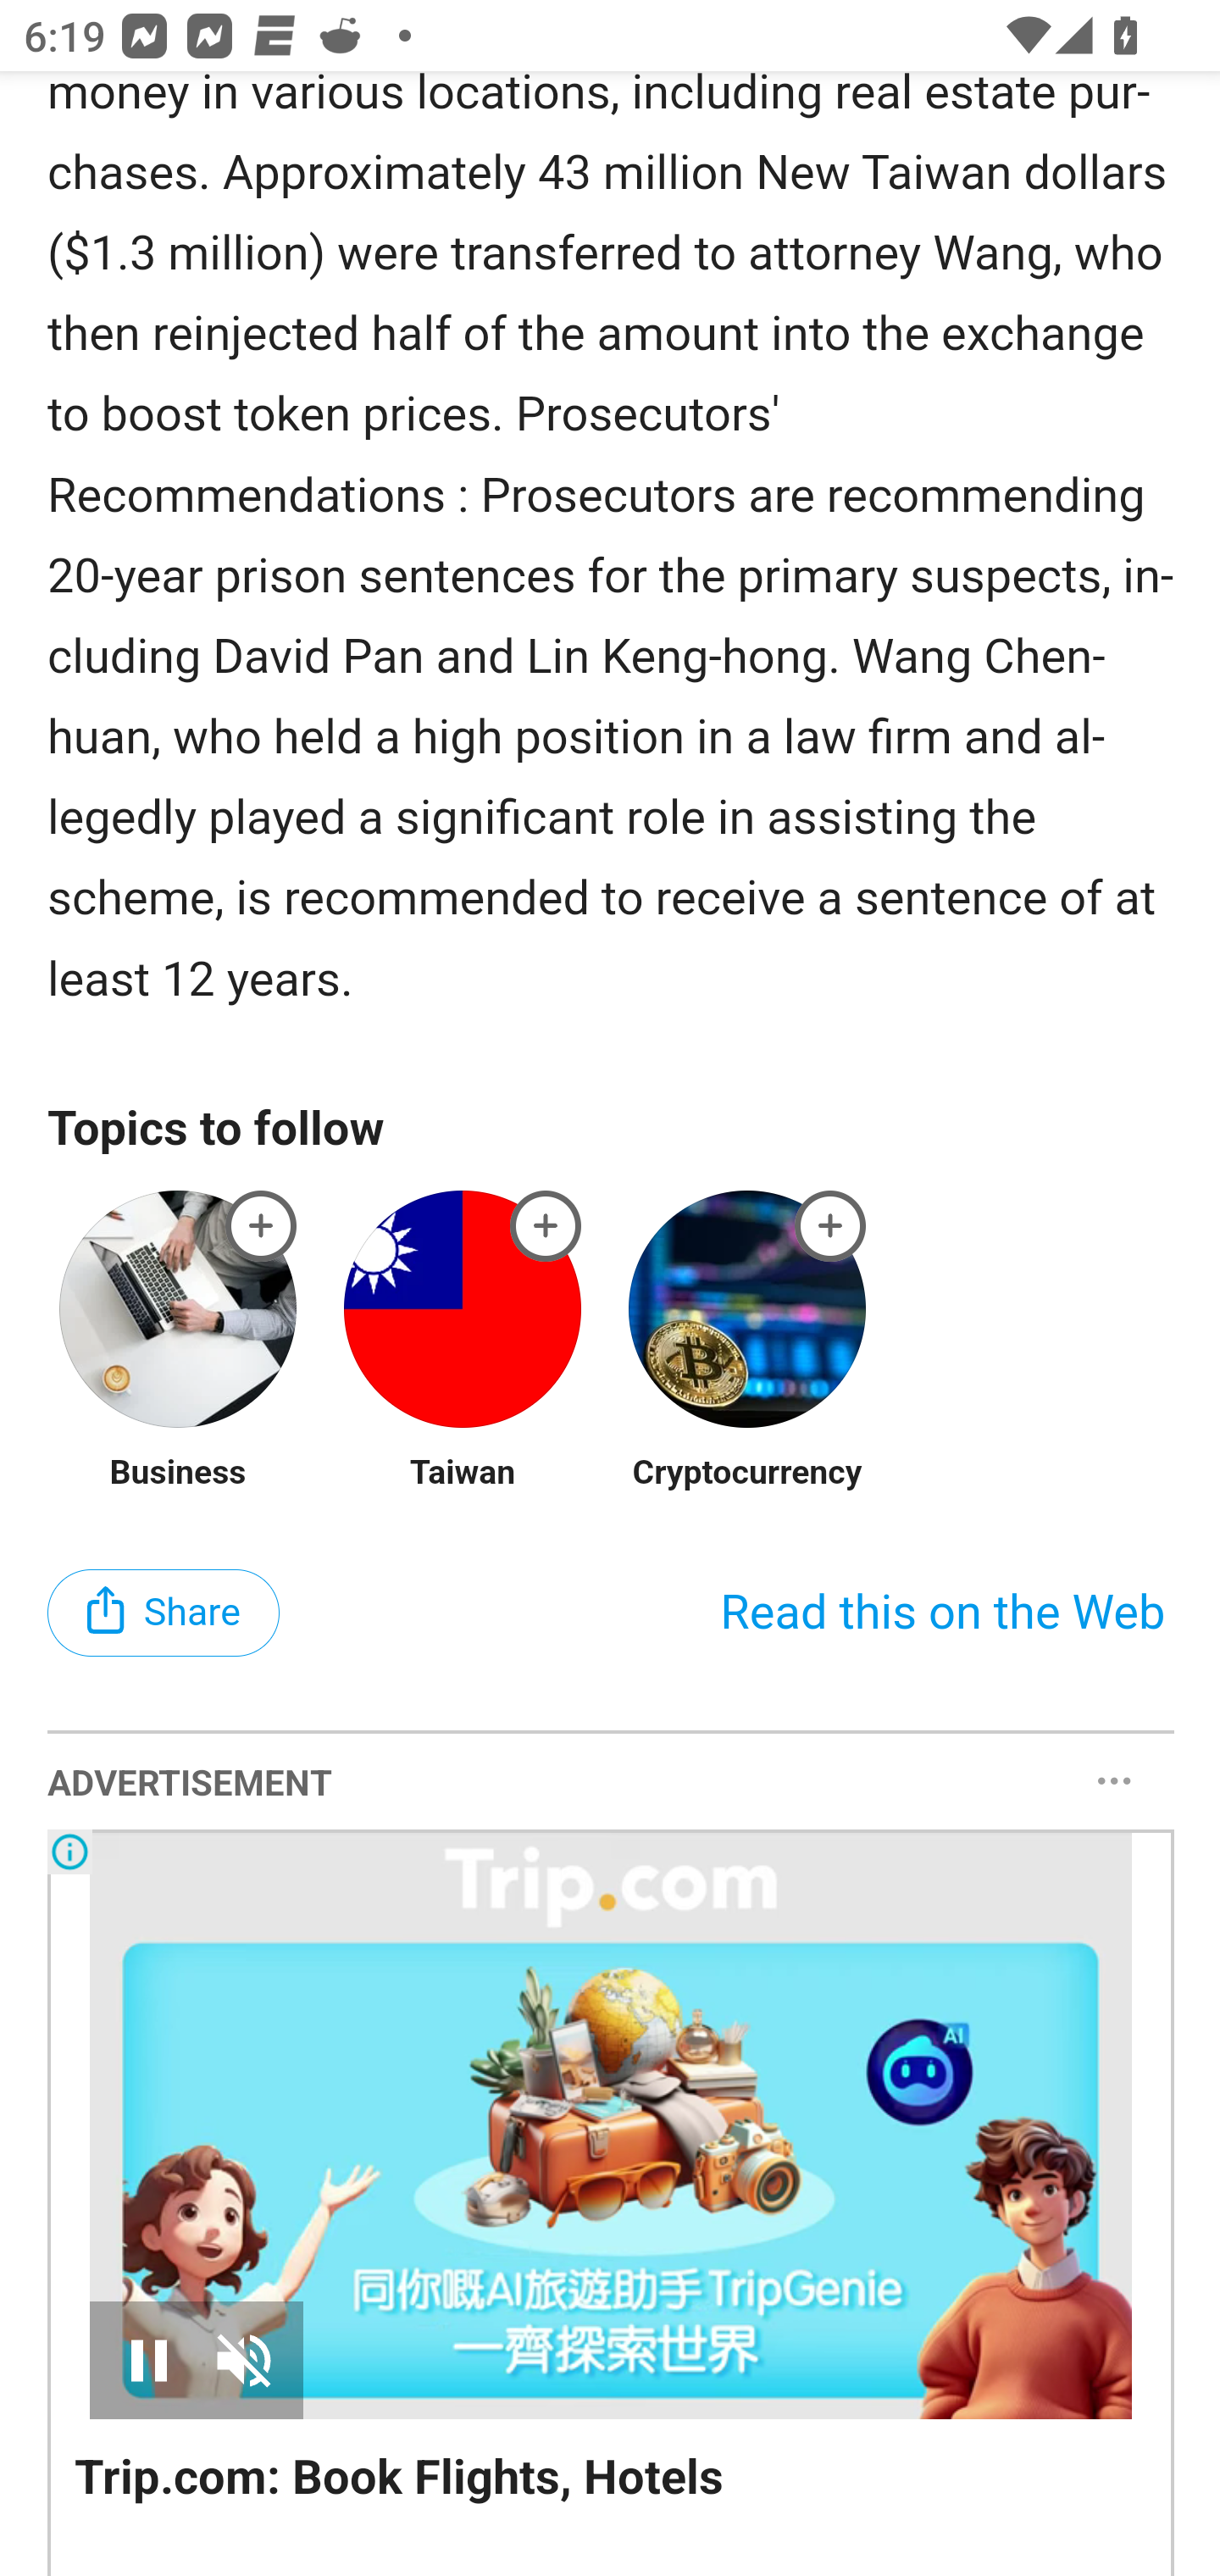 The width and height of the screenshot is (1220, 2576). Describe the element at coordinates (942, 1615) in the screenshot. I see `Read this on the Web` at that location.